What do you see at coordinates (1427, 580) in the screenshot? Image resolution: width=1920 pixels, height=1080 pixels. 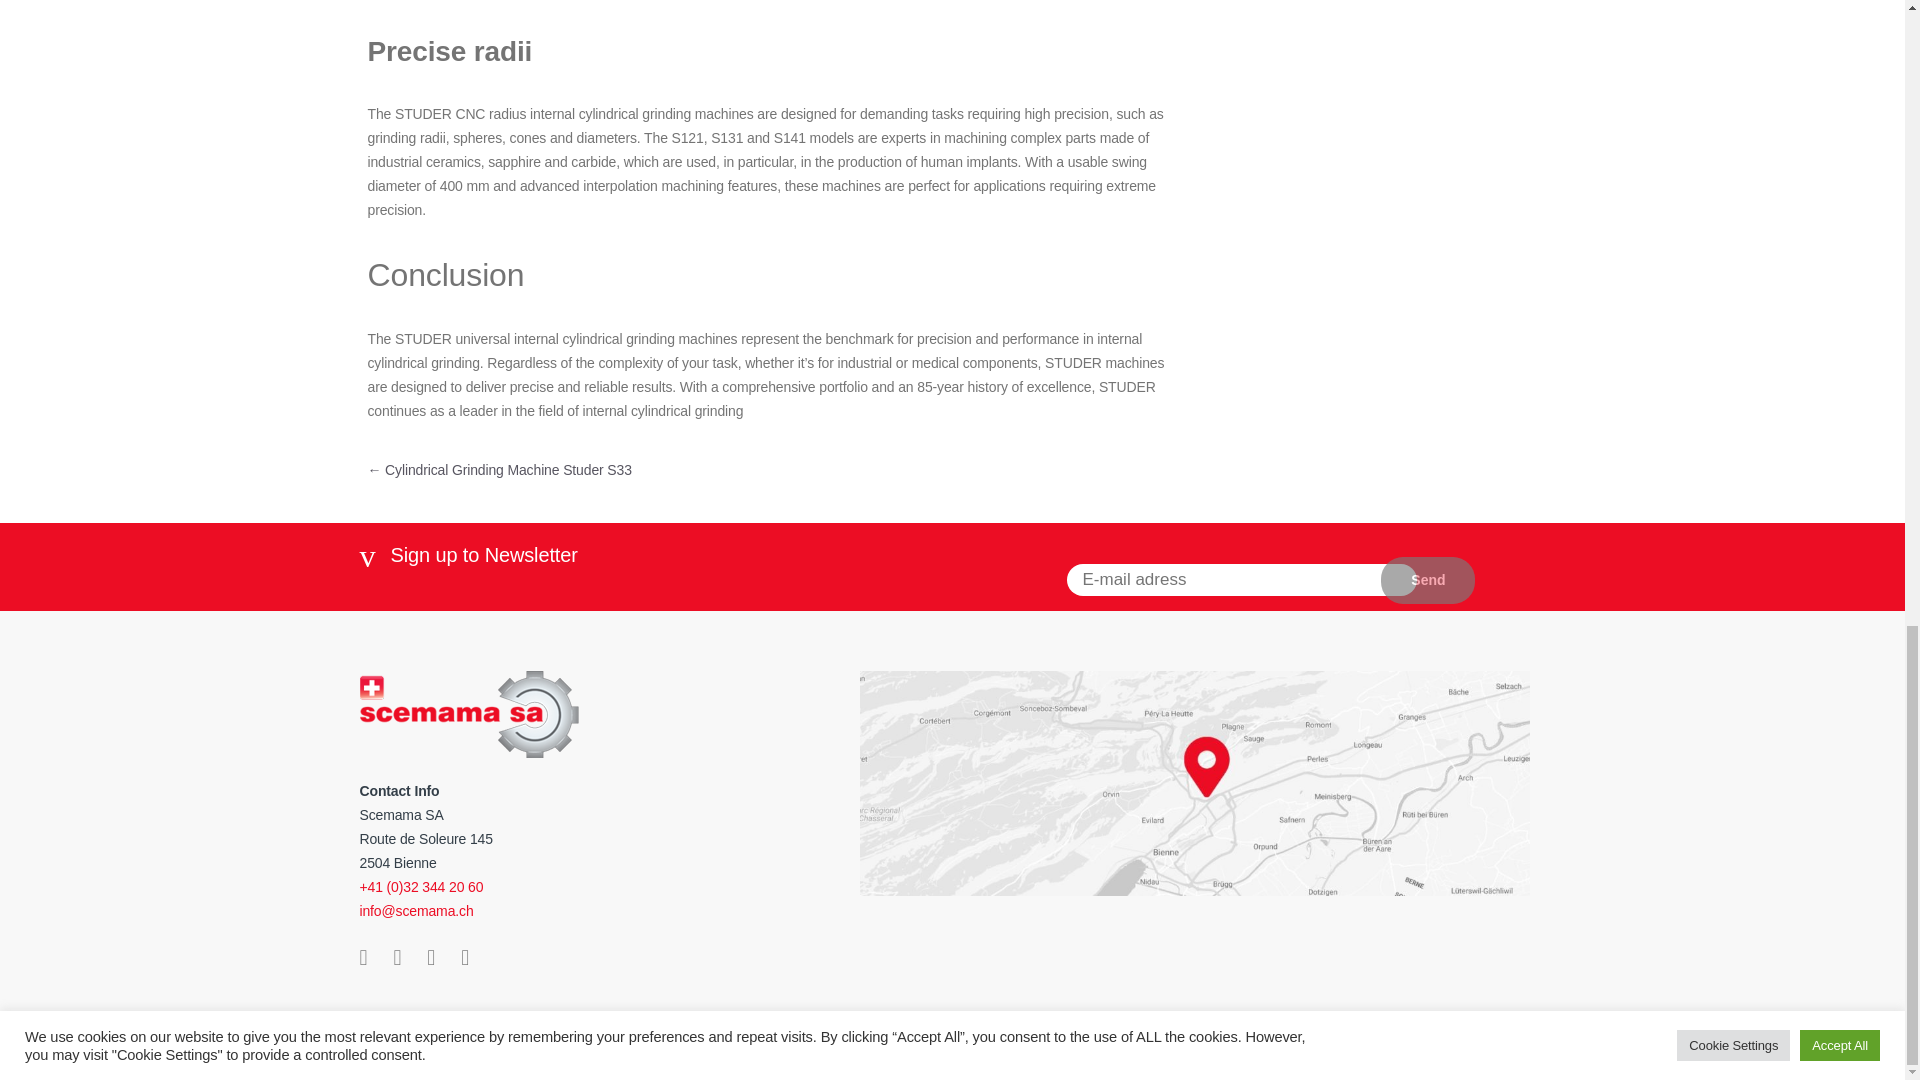 I see `Send` at bounding box center [1427, 580].